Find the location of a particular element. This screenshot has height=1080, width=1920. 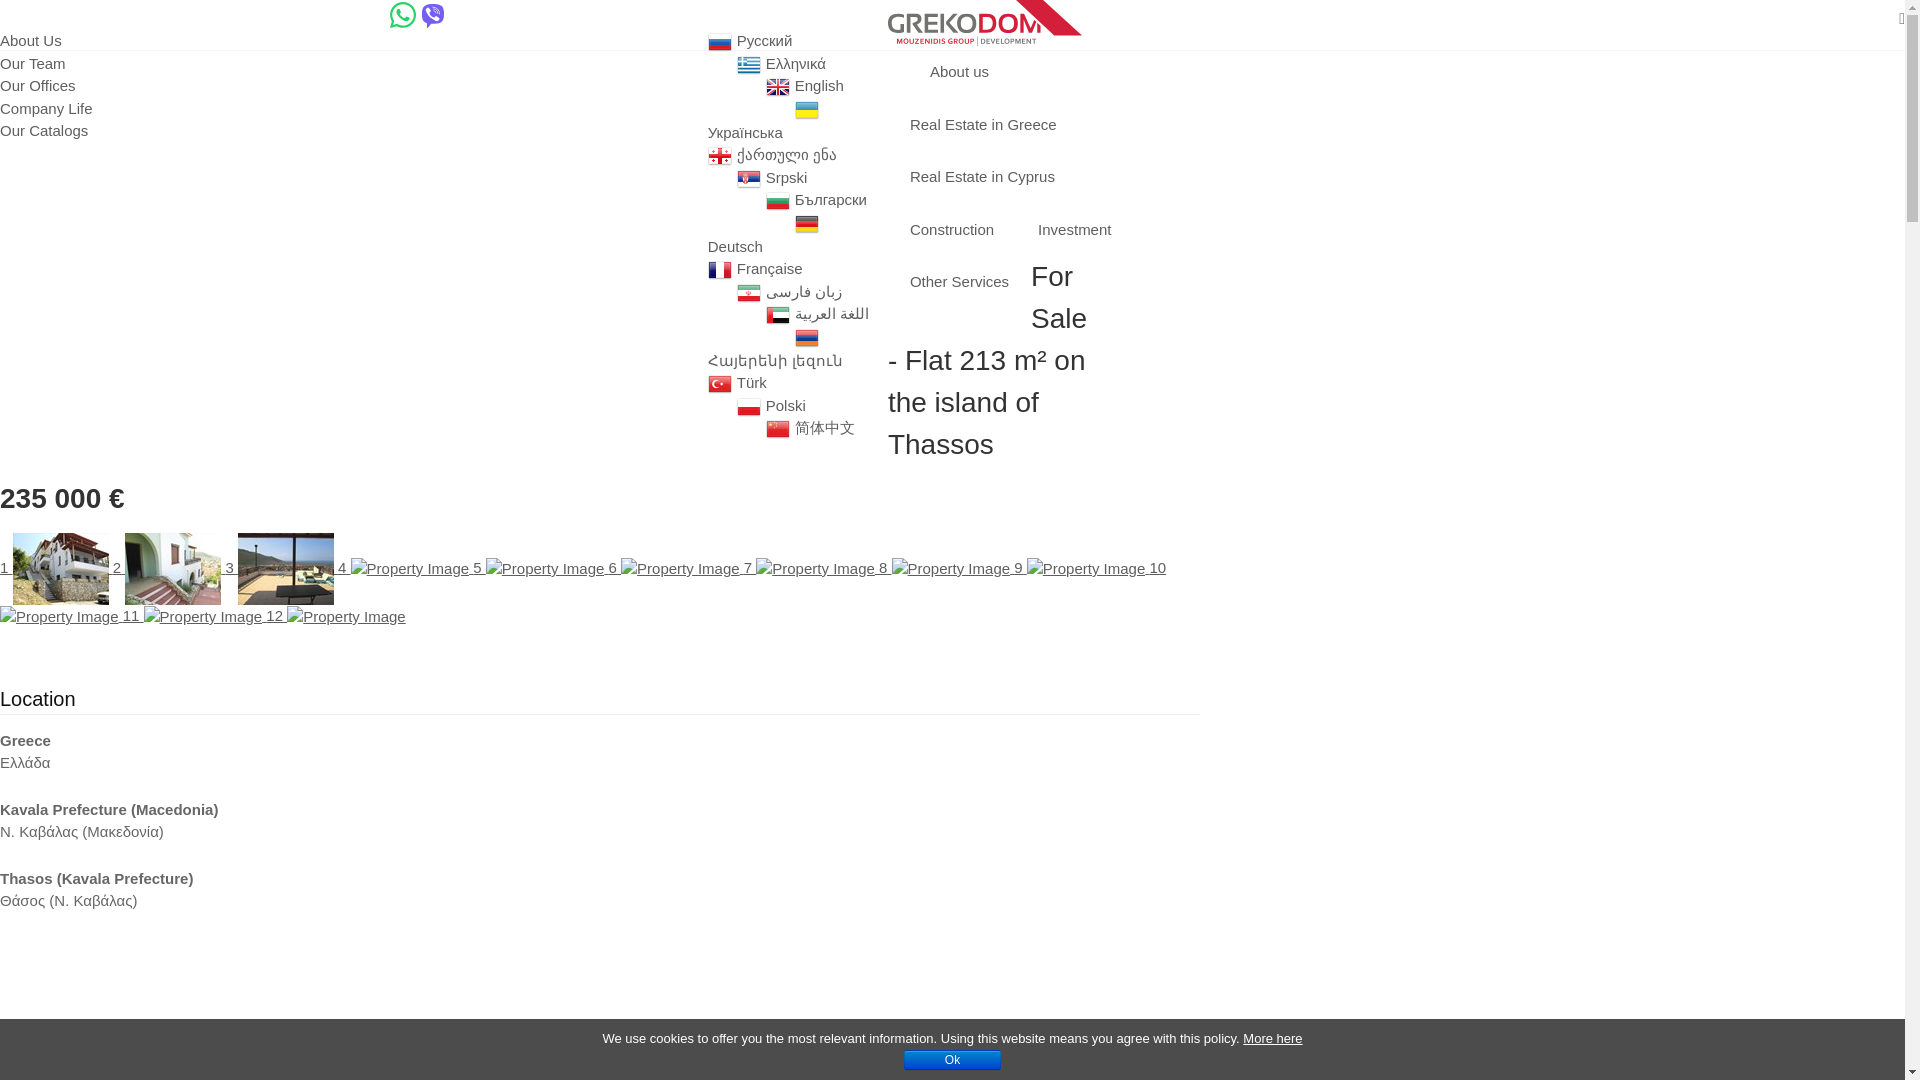

Deutsch is located at coordinates (744, 246).